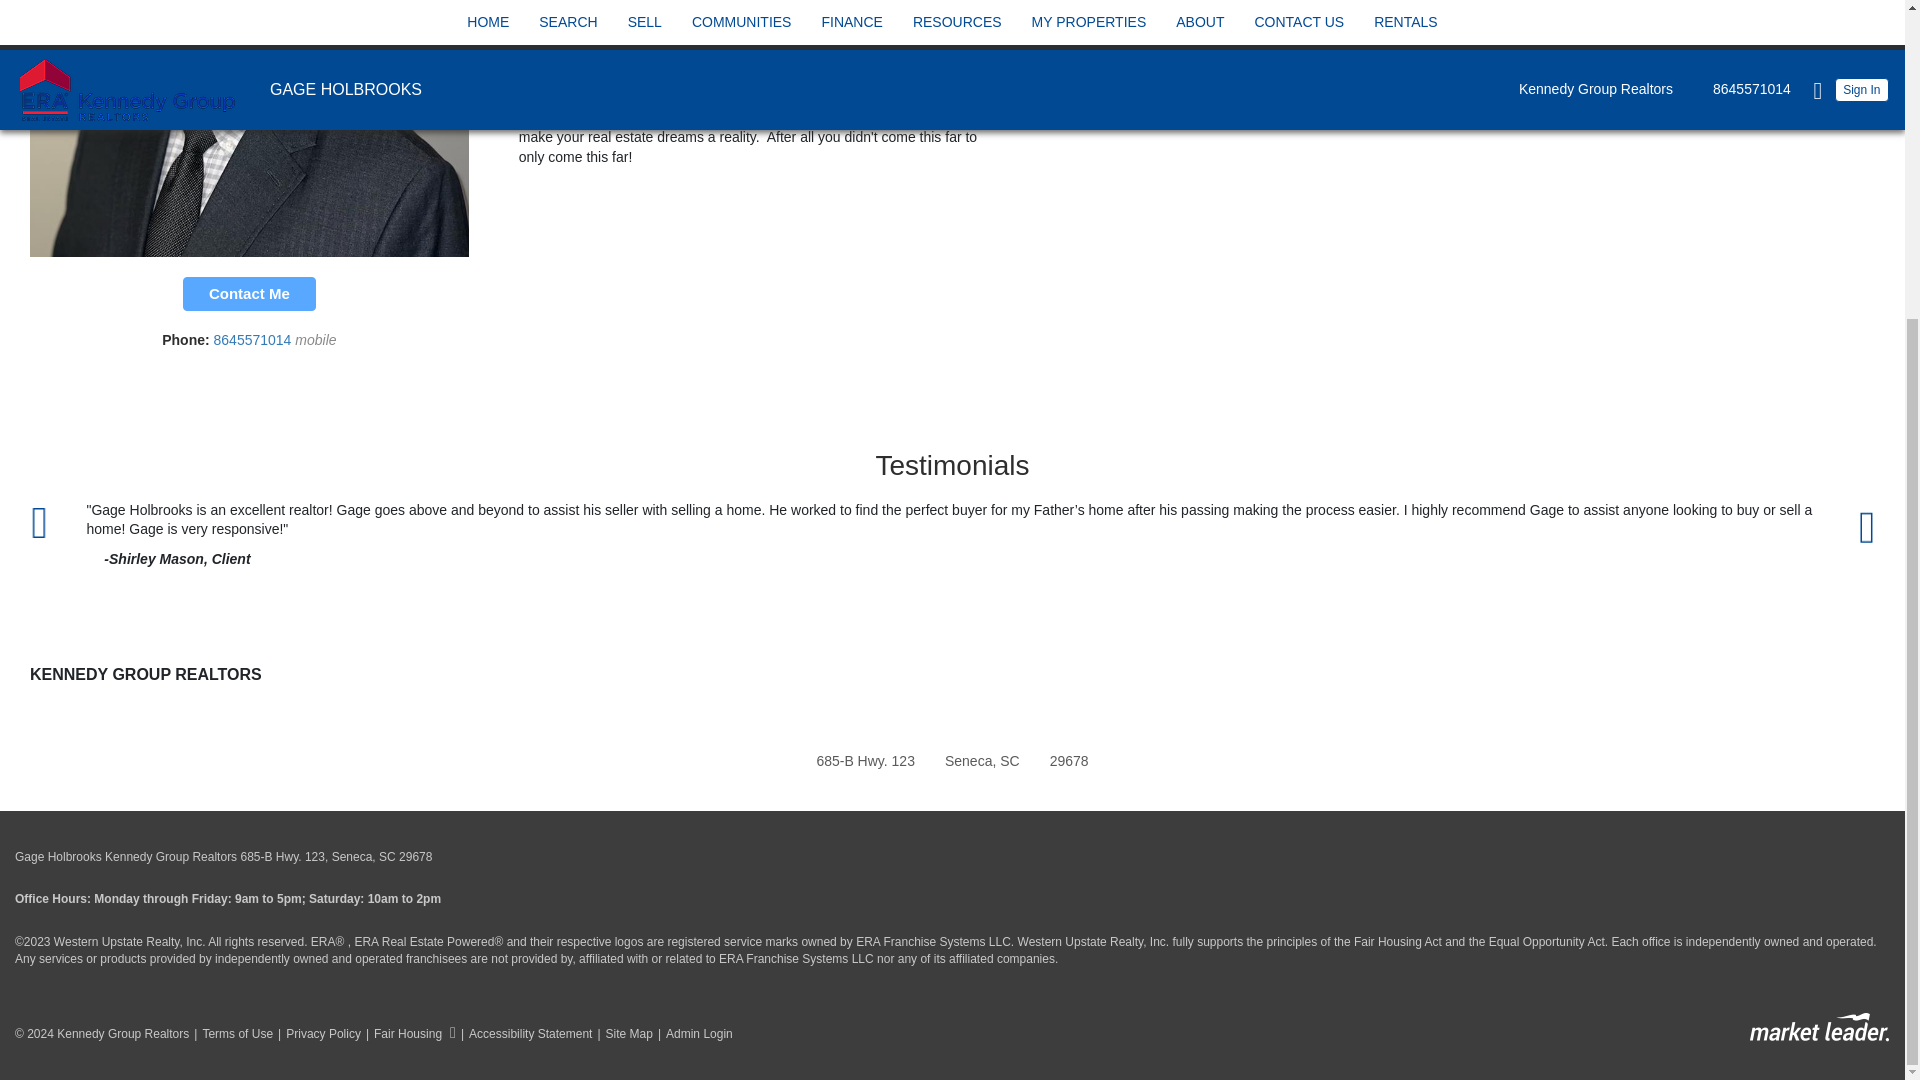 The height and width of the screenshot is (1080, 1920). Describe the element at coordinates (1819, 1028) in the screenshot. I see `Powered By Market Leader` at that location.